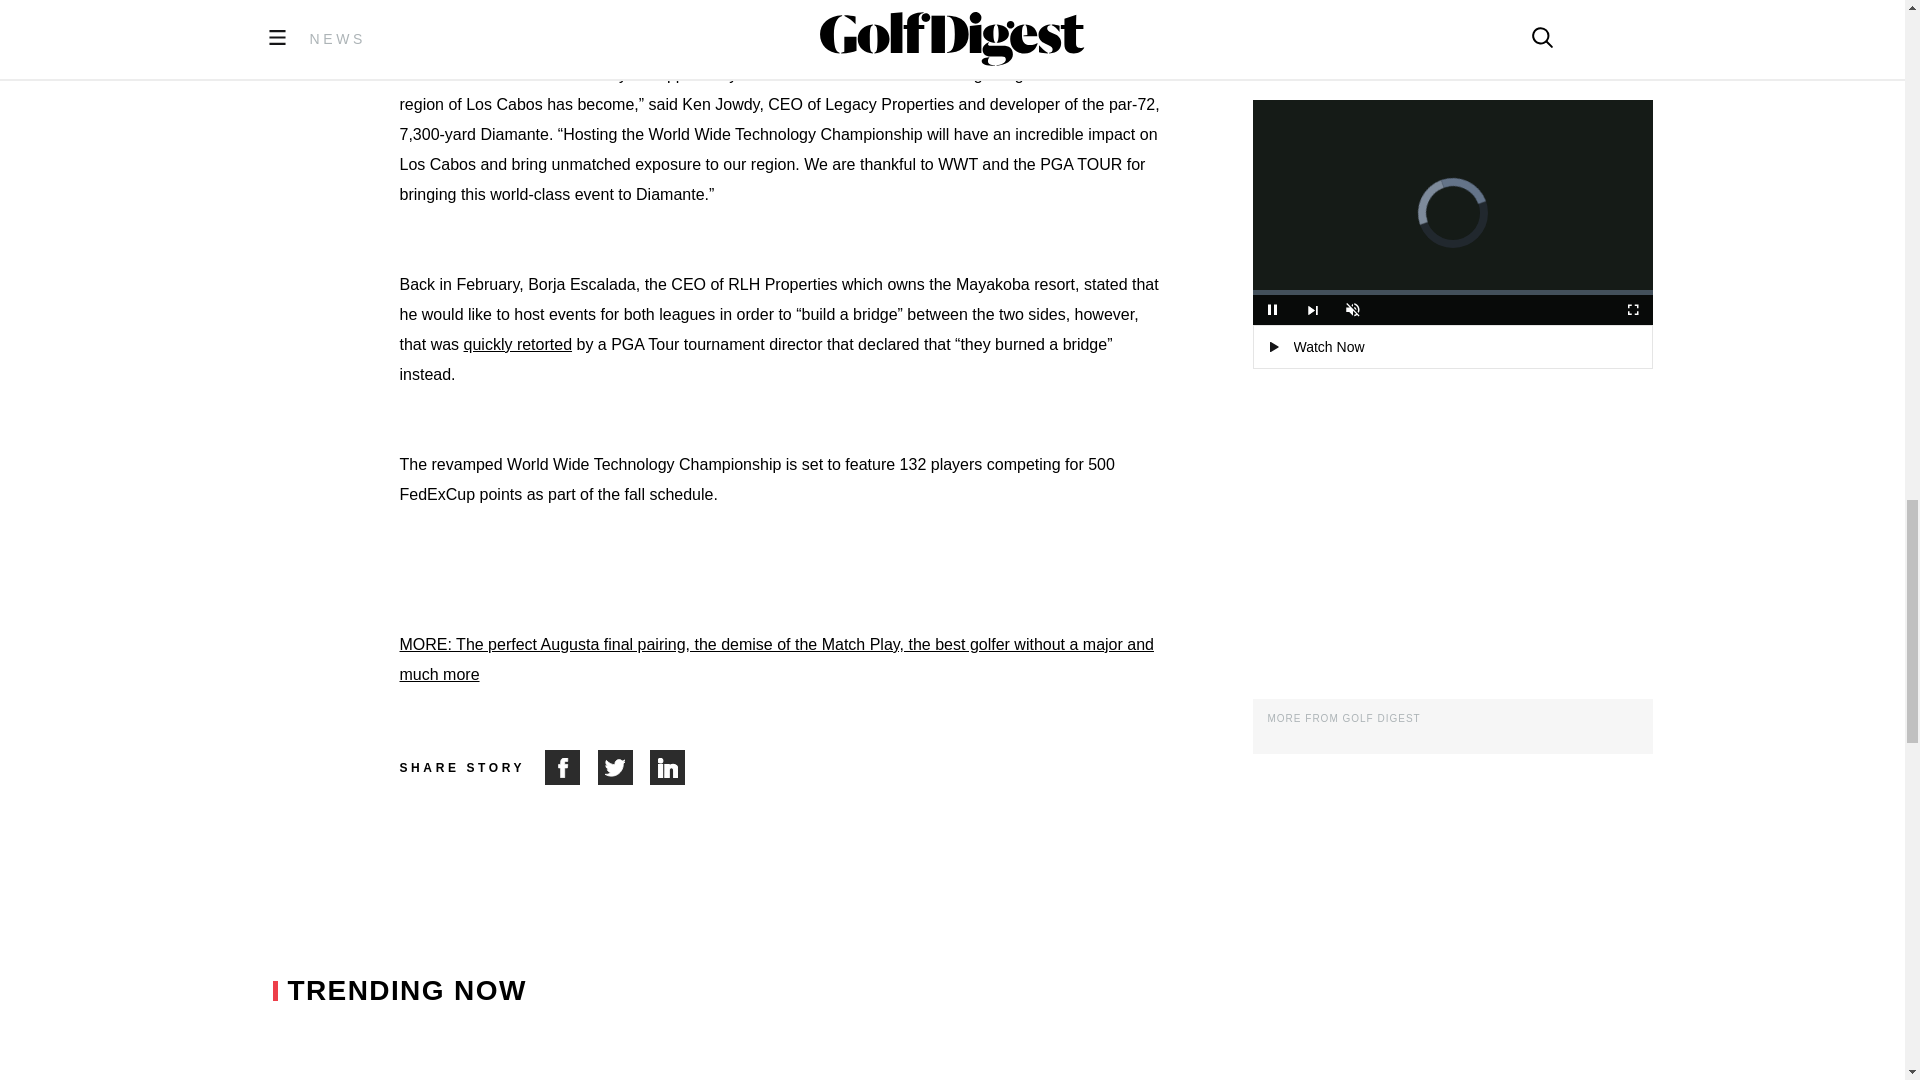  I want to click on Share on Facebook, so click(571, 767).